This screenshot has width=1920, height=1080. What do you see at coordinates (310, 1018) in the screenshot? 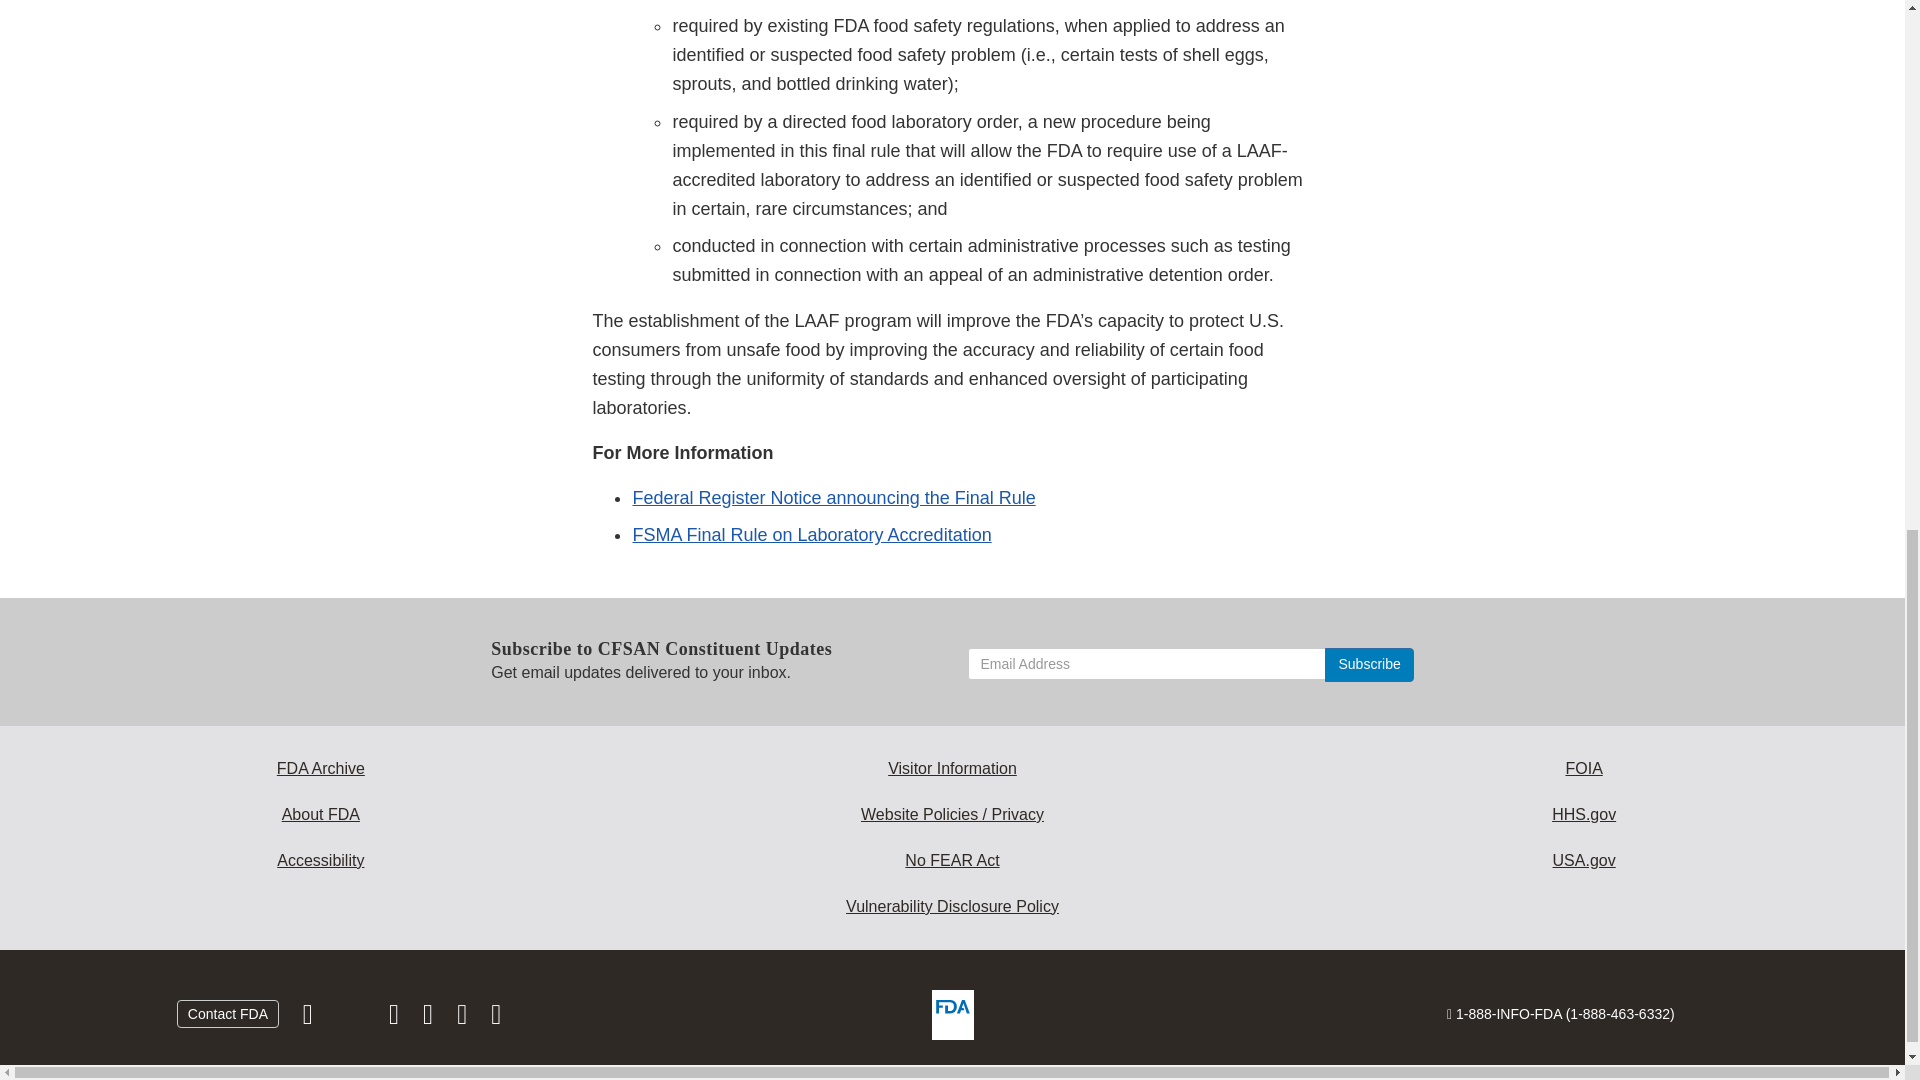
I see `Follow FDA on Facebook` at bounding box center [310, 1018].